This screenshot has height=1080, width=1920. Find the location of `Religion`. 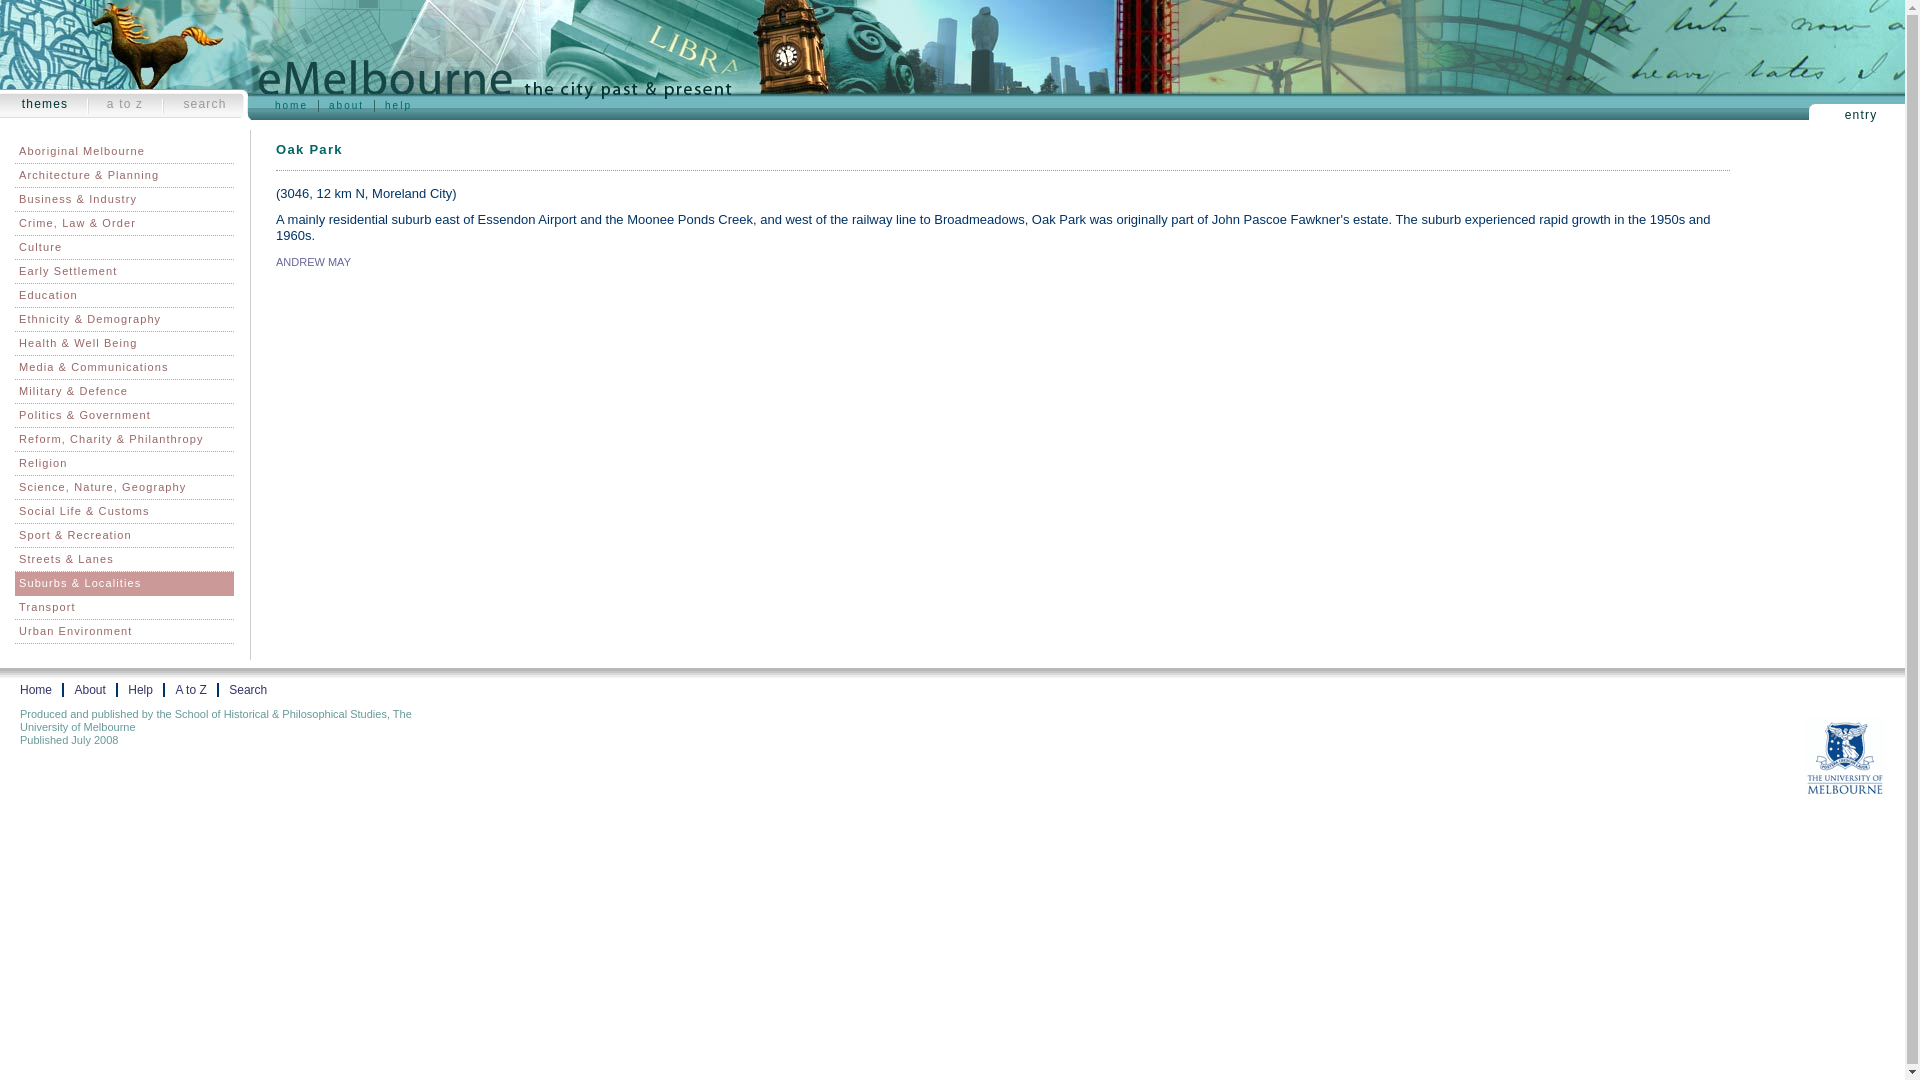

Religion is located at coordinates (124, 464).